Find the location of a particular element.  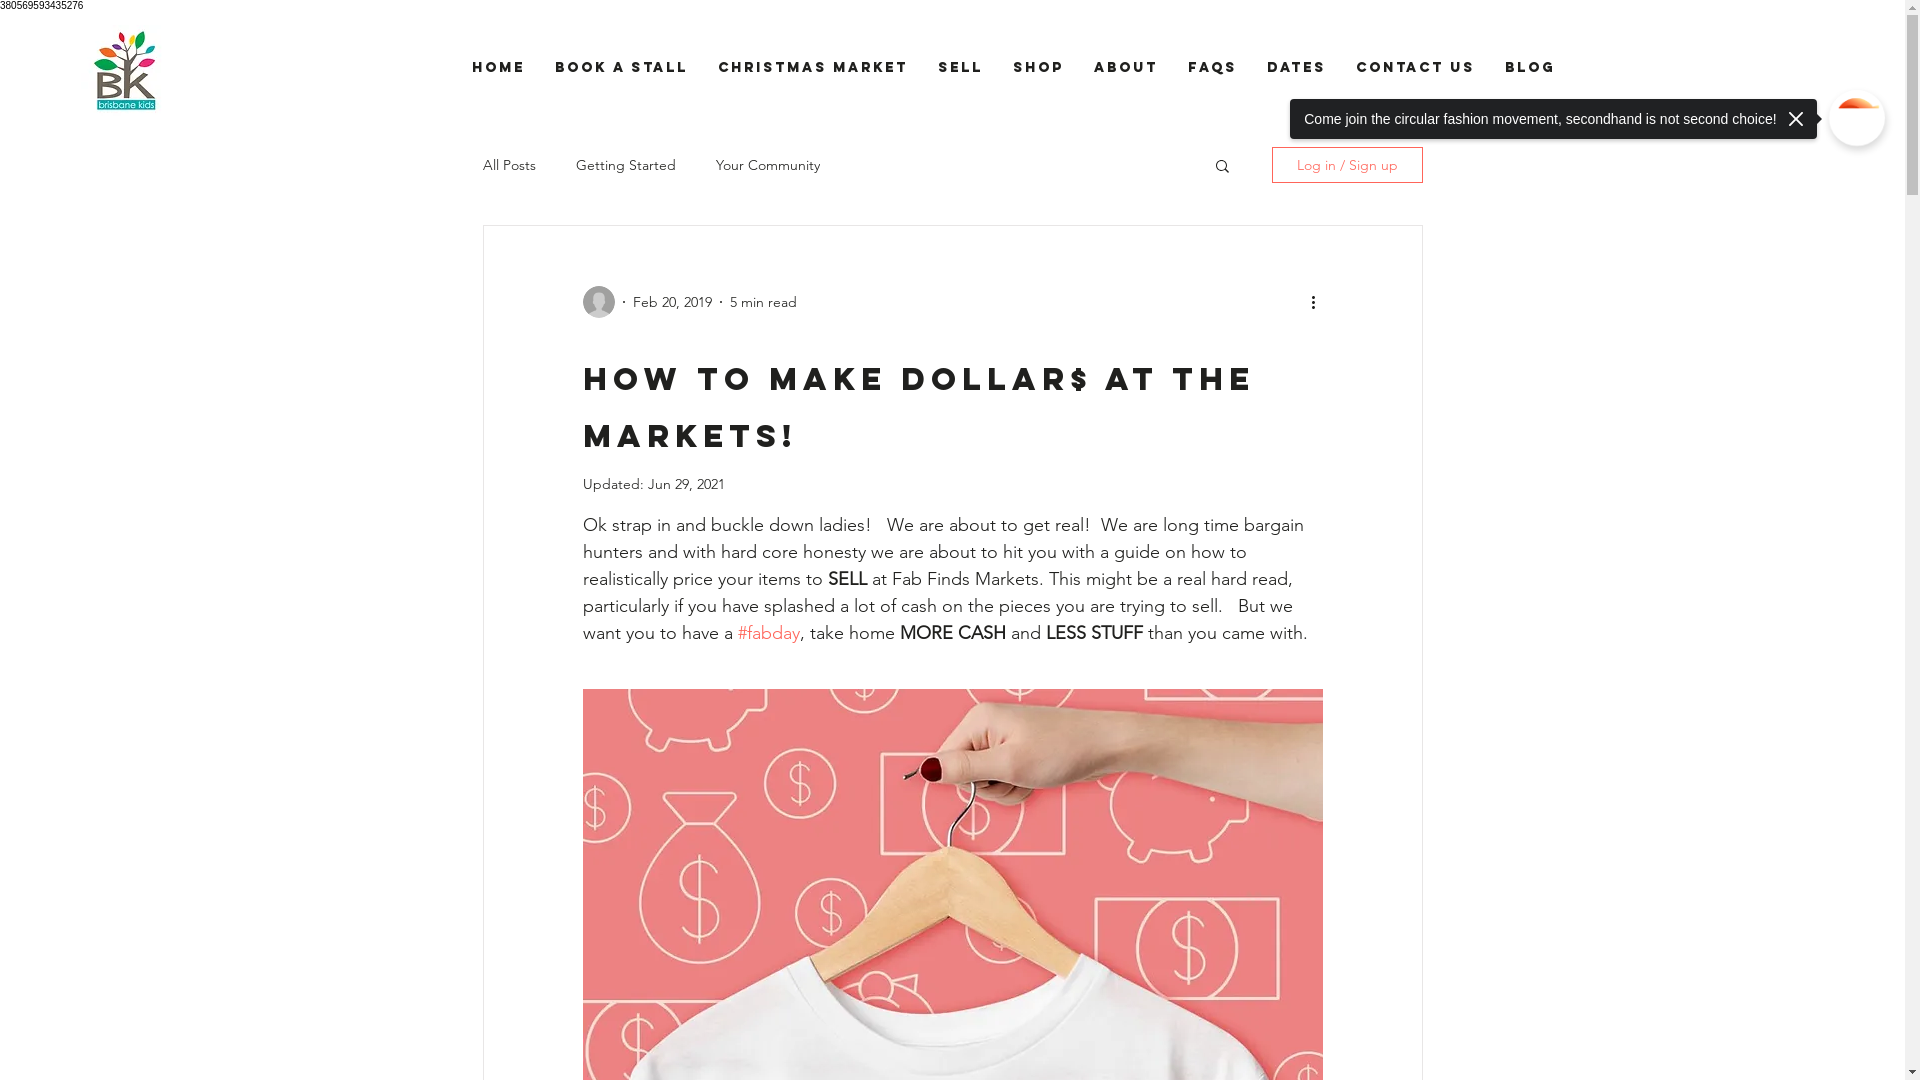

FAQS is located at coordinates (1212, 68).